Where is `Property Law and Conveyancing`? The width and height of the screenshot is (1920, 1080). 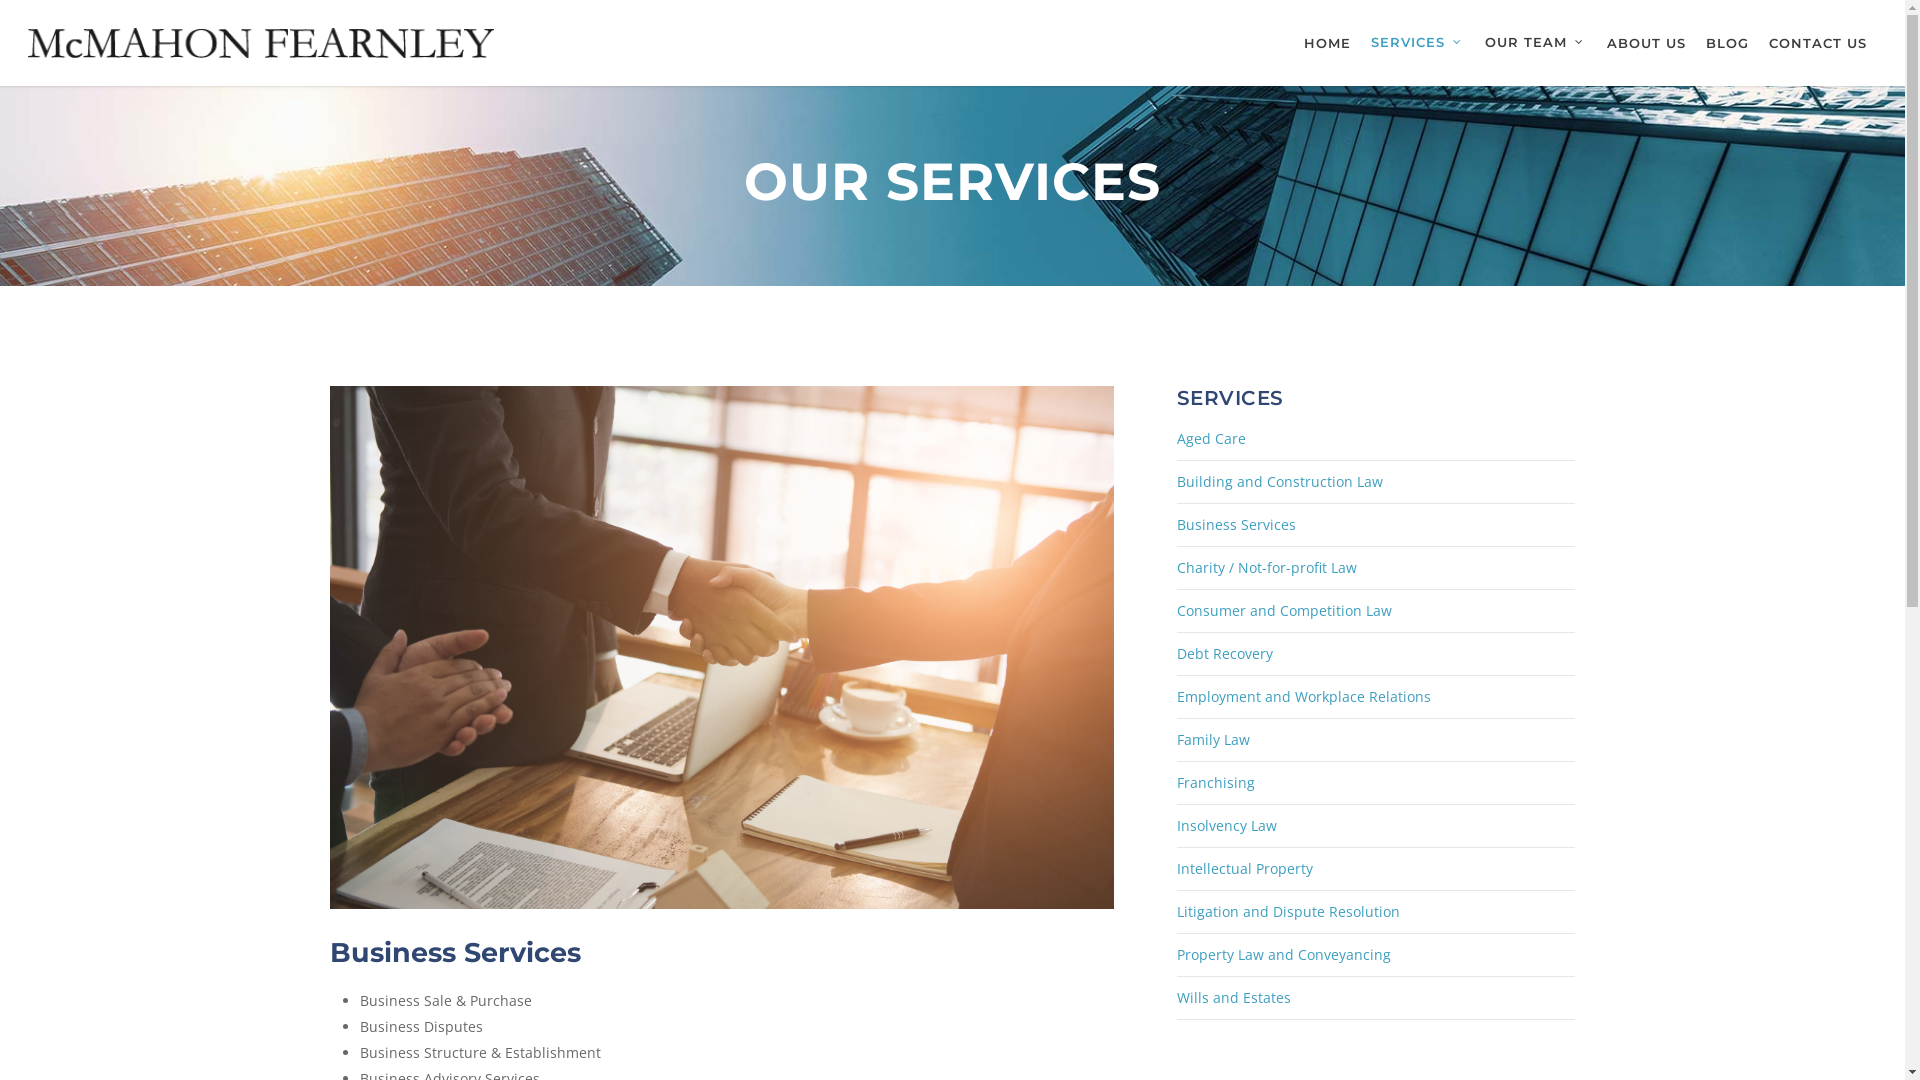
Property Law and Conveyancing is located at coordinates (1376, 956).